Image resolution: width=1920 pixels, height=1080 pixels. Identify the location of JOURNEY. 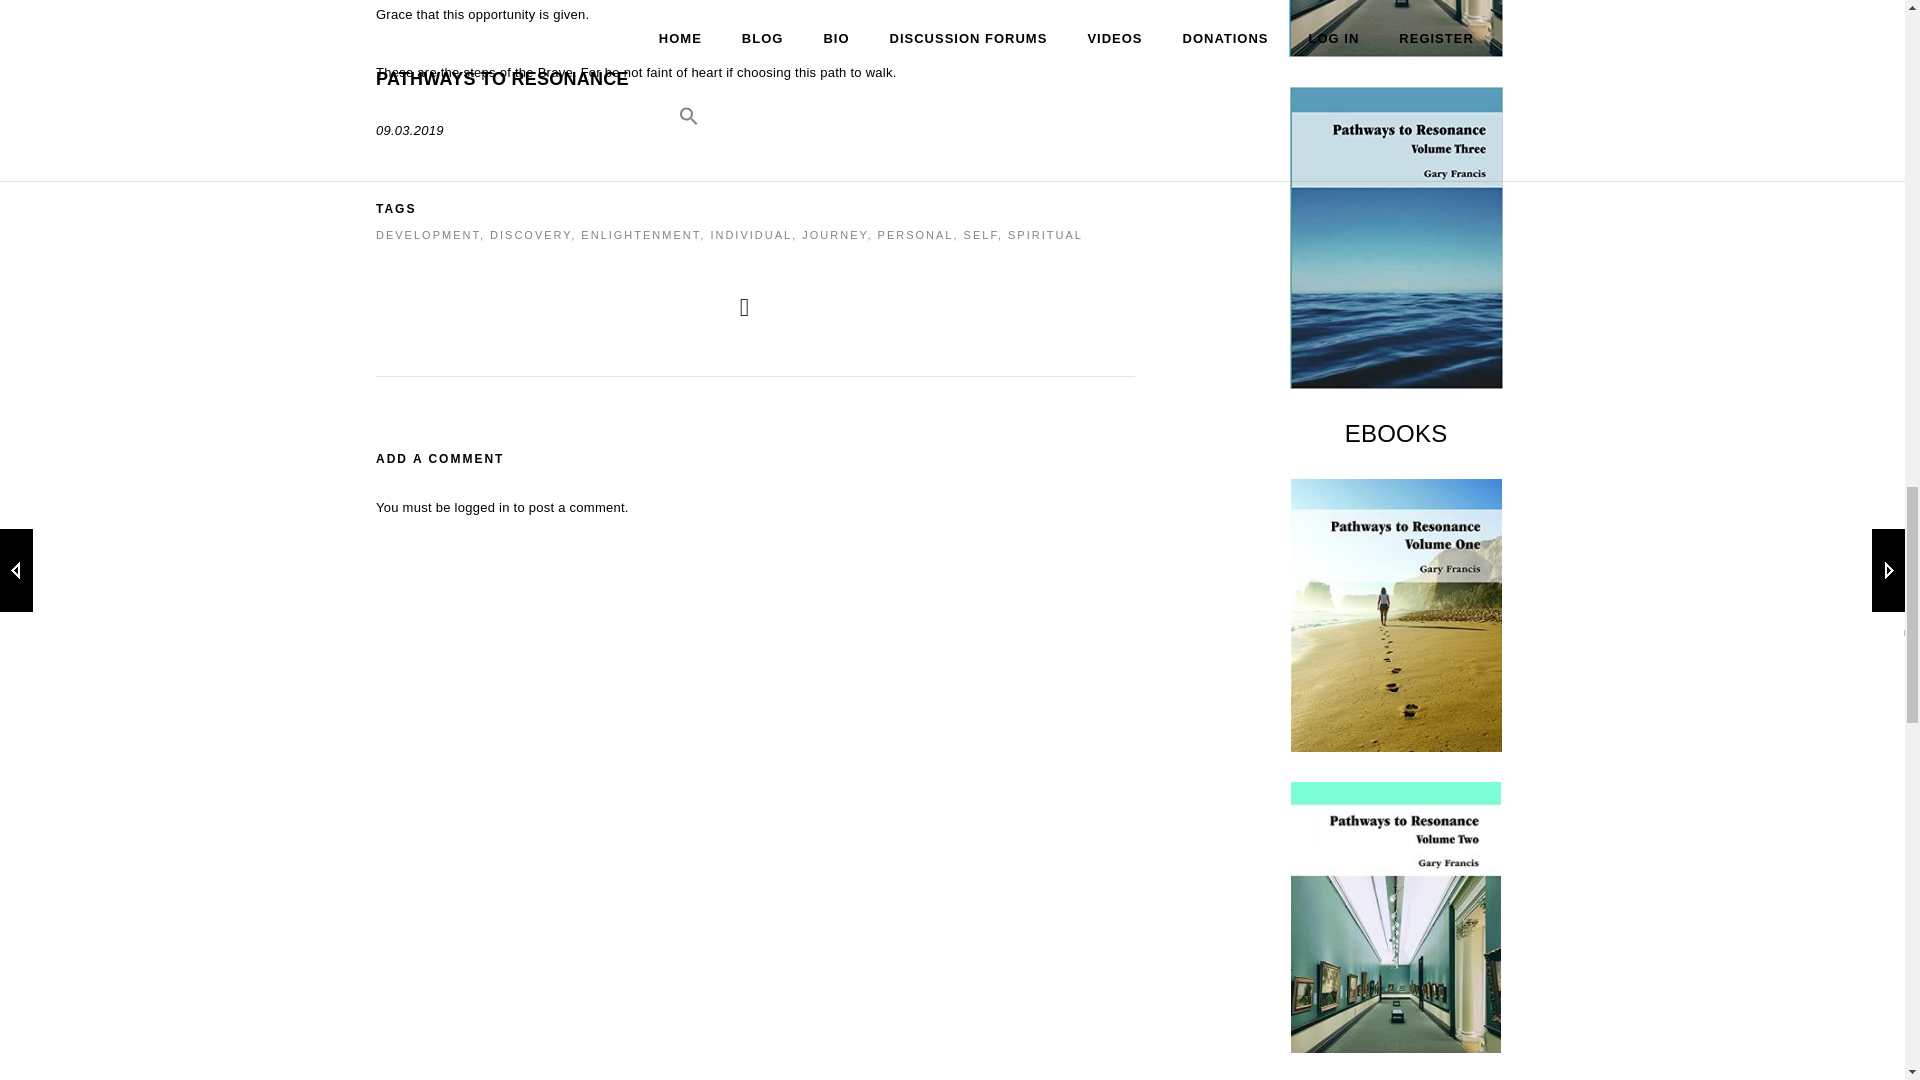
(834, 234).